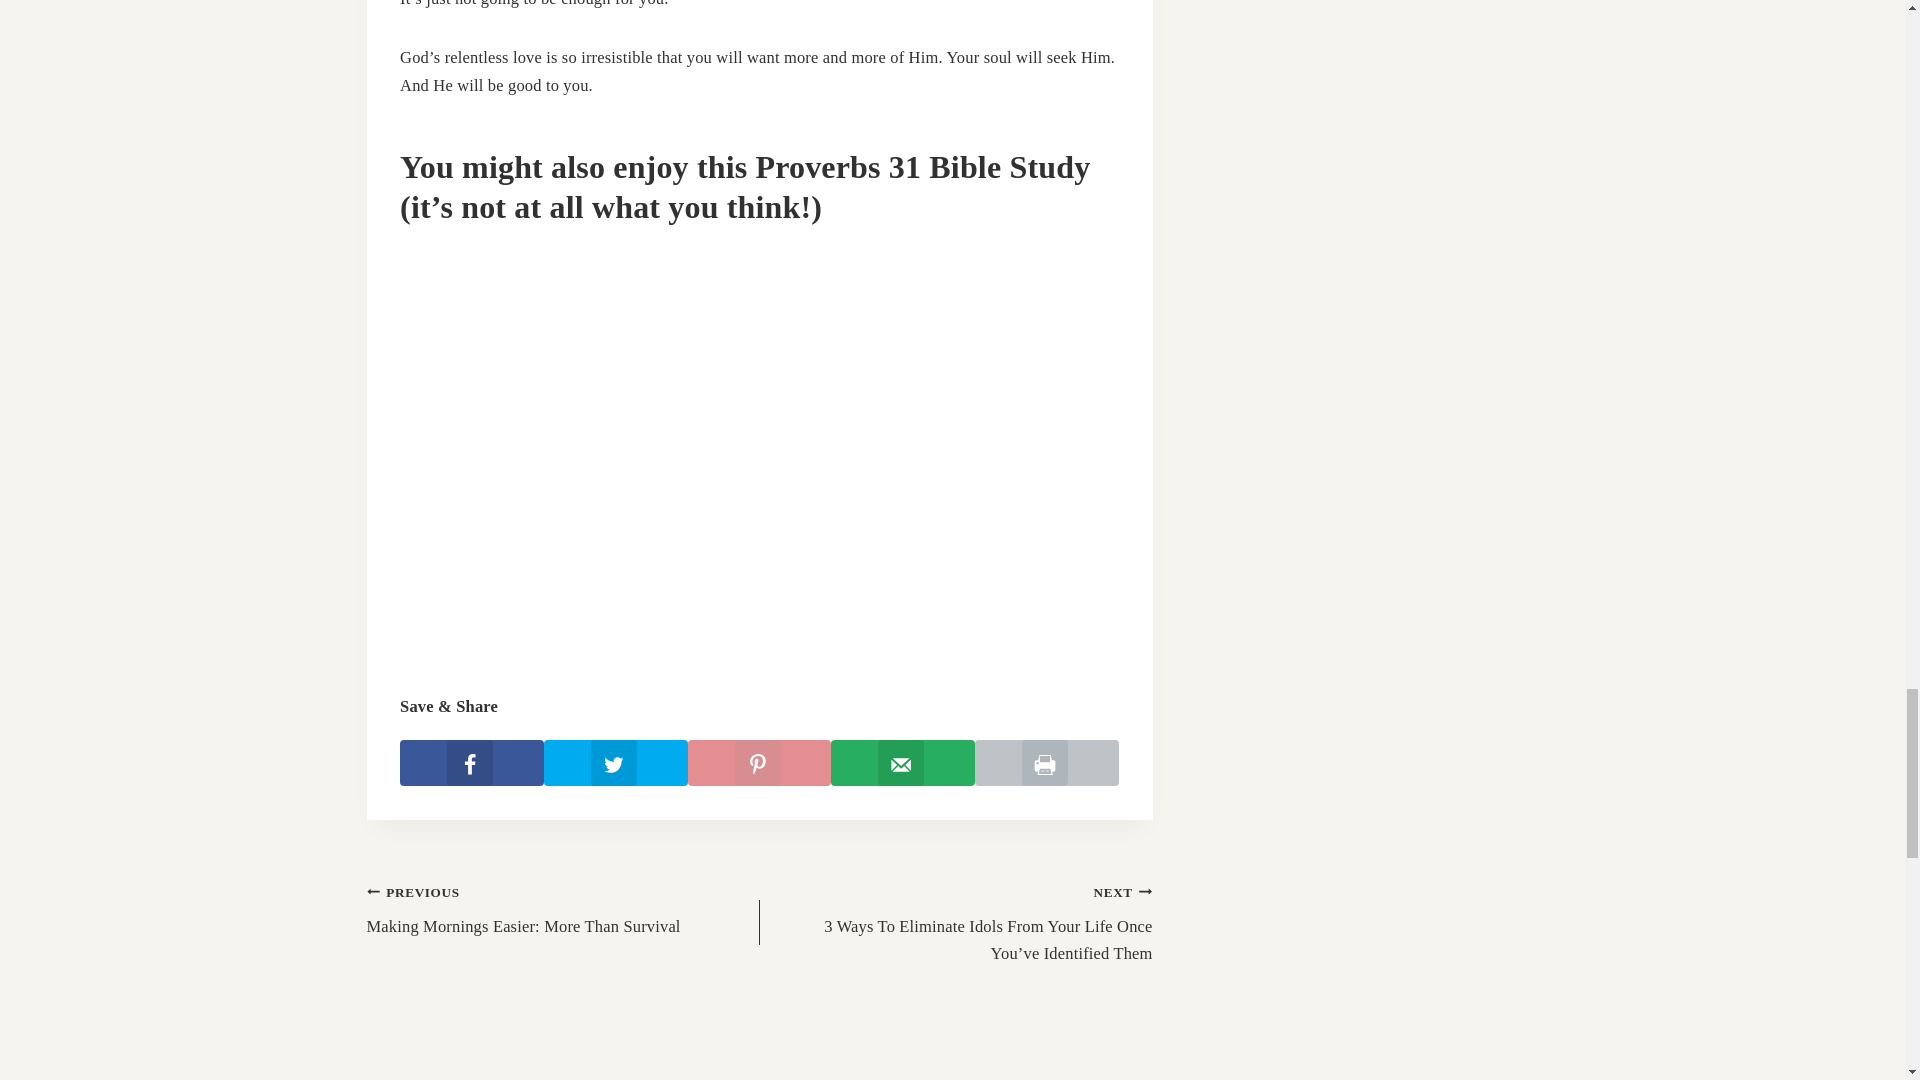 This screenshot has width=1920, height=1080. I want to click on Send over email, so click(759, 762).